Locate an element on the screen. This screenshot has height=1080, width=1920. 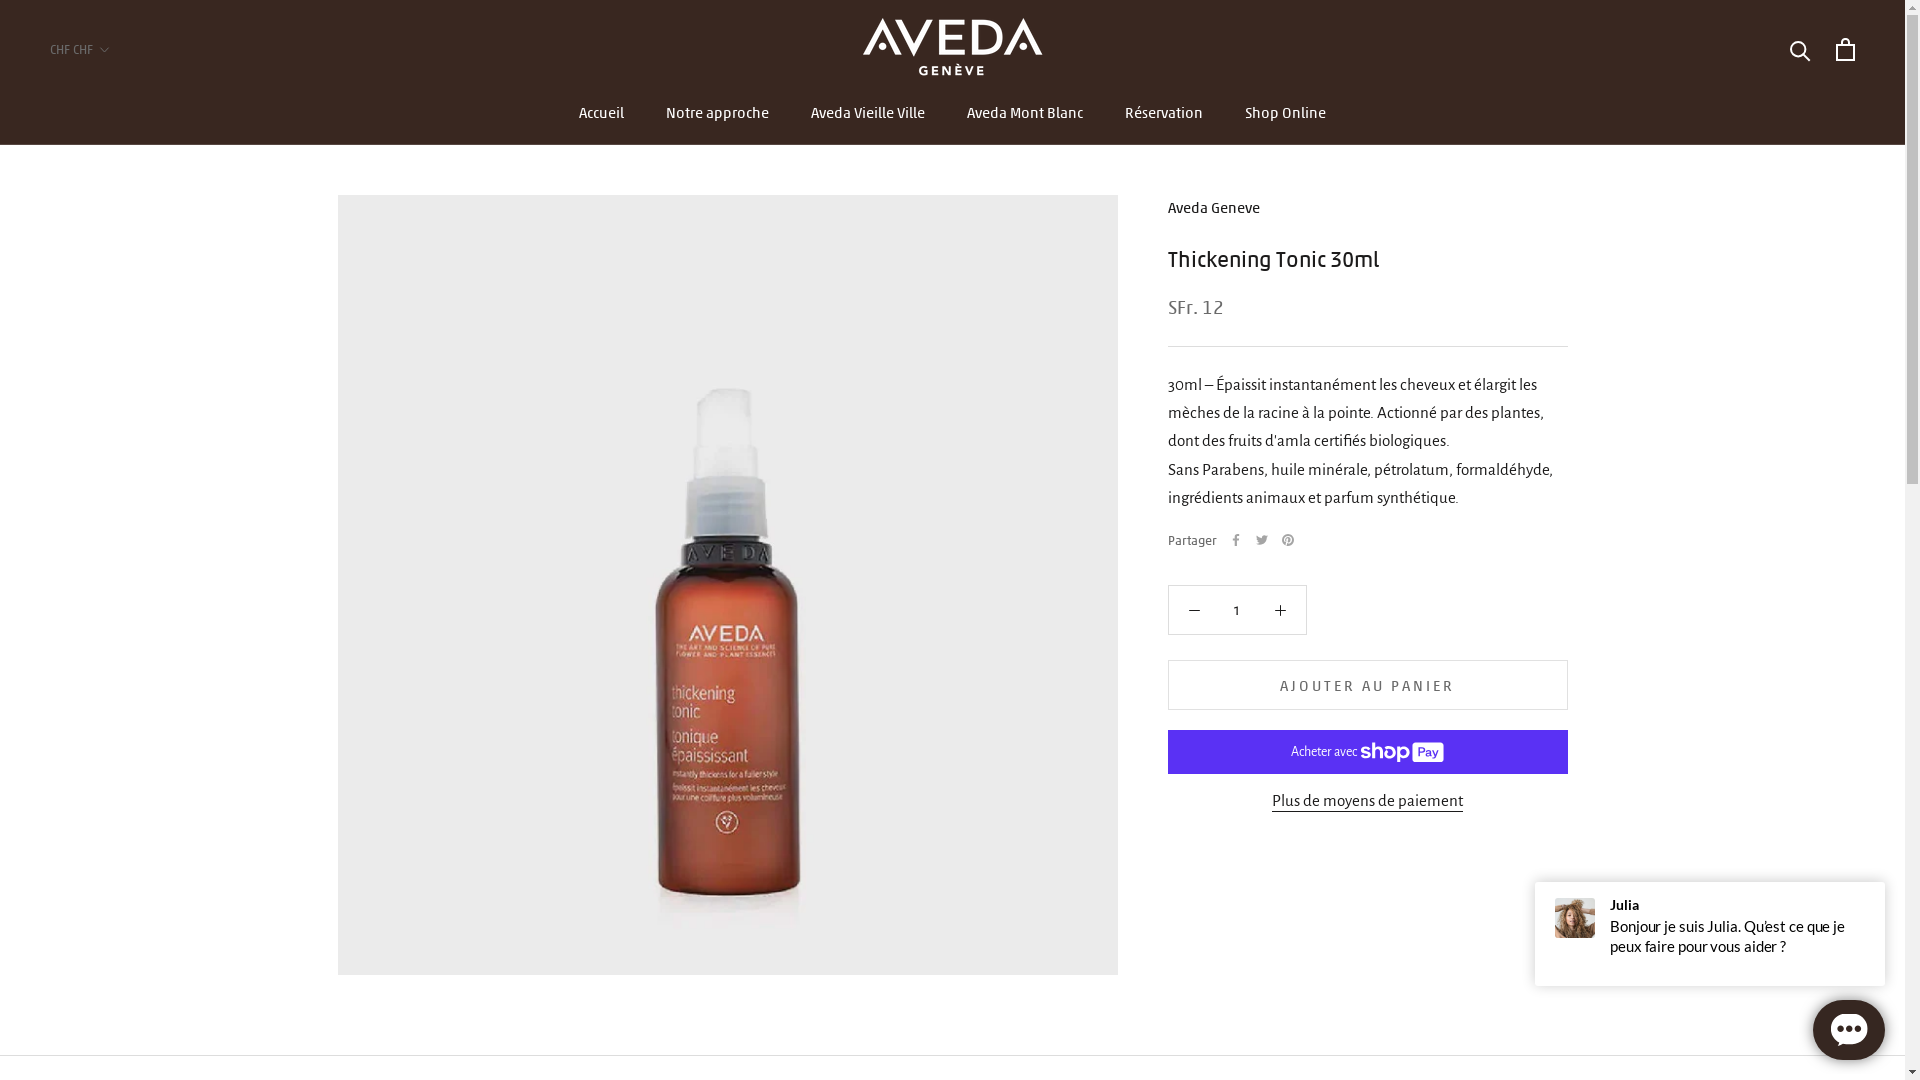
AWG is located at coordinates (108, 286).